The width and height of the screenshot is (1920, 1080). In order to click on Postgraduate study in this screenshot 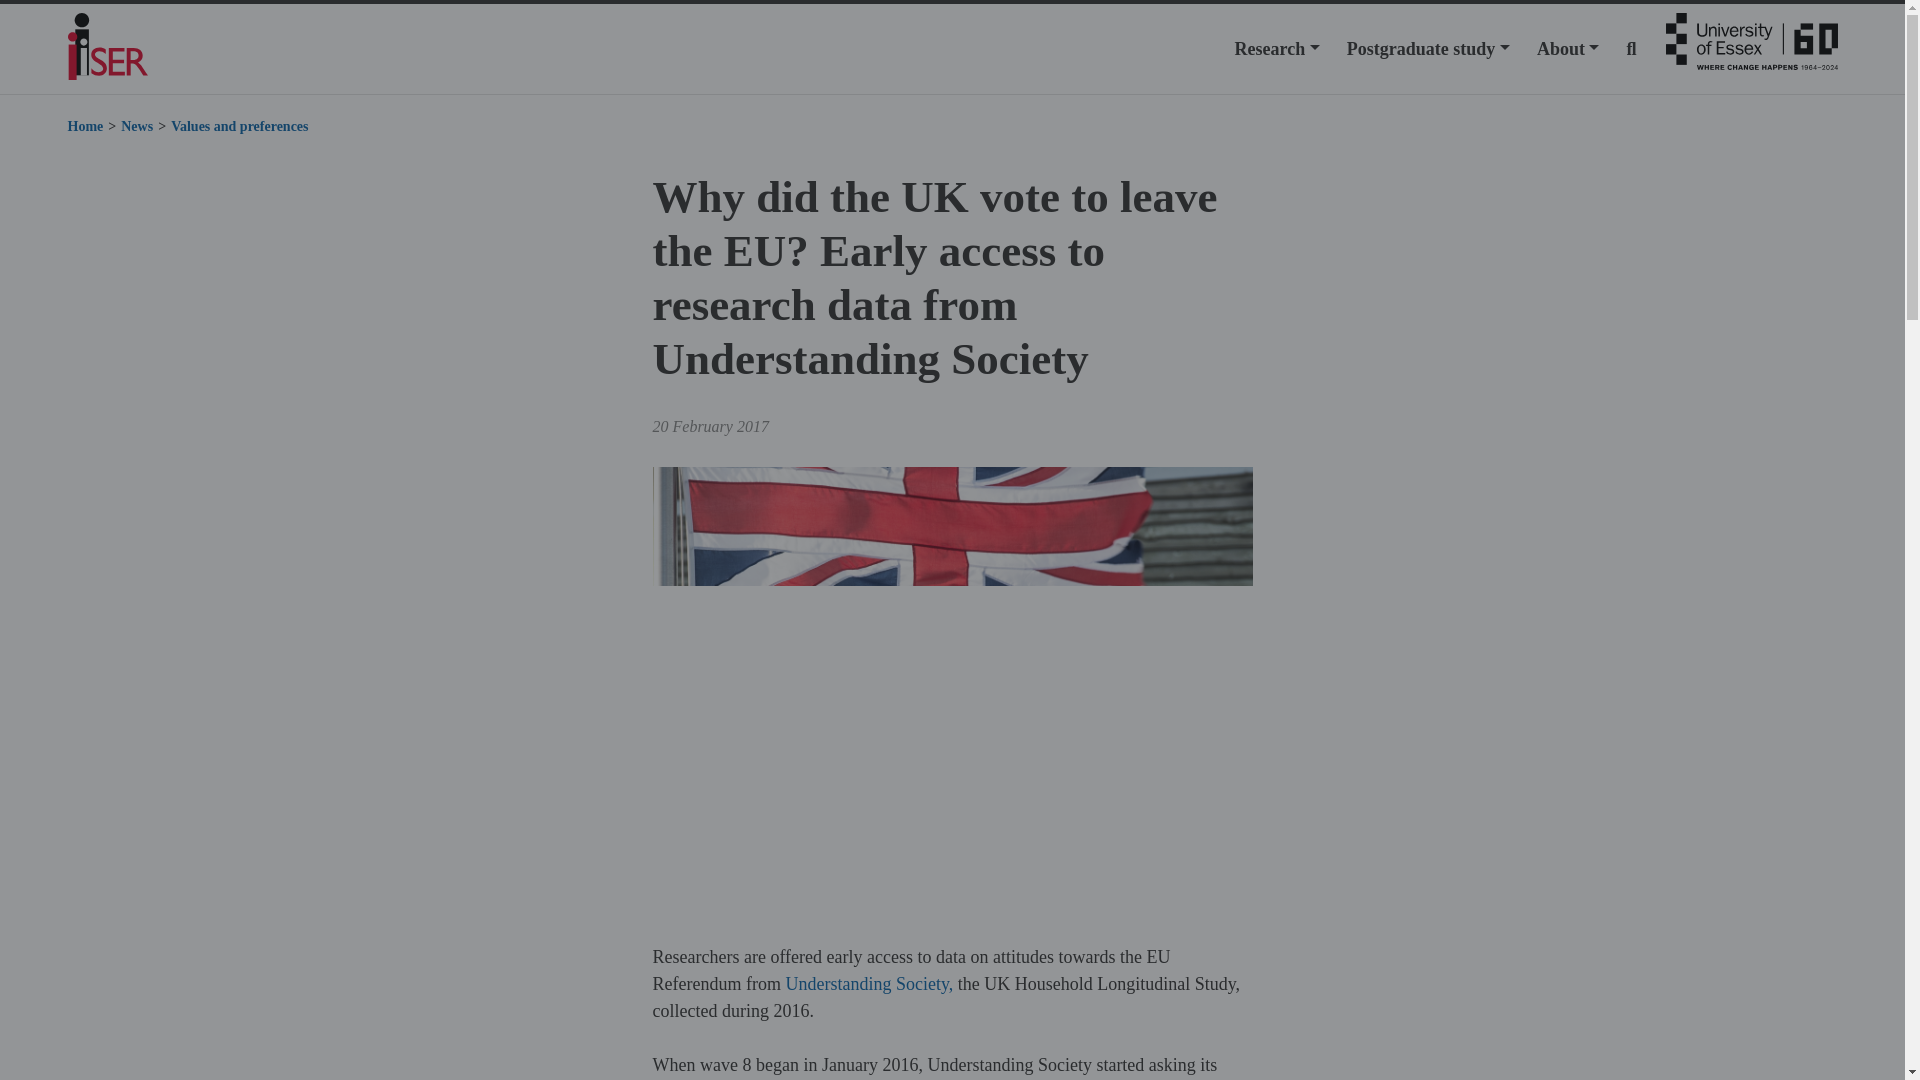, I will do `click(1428, 48)`.